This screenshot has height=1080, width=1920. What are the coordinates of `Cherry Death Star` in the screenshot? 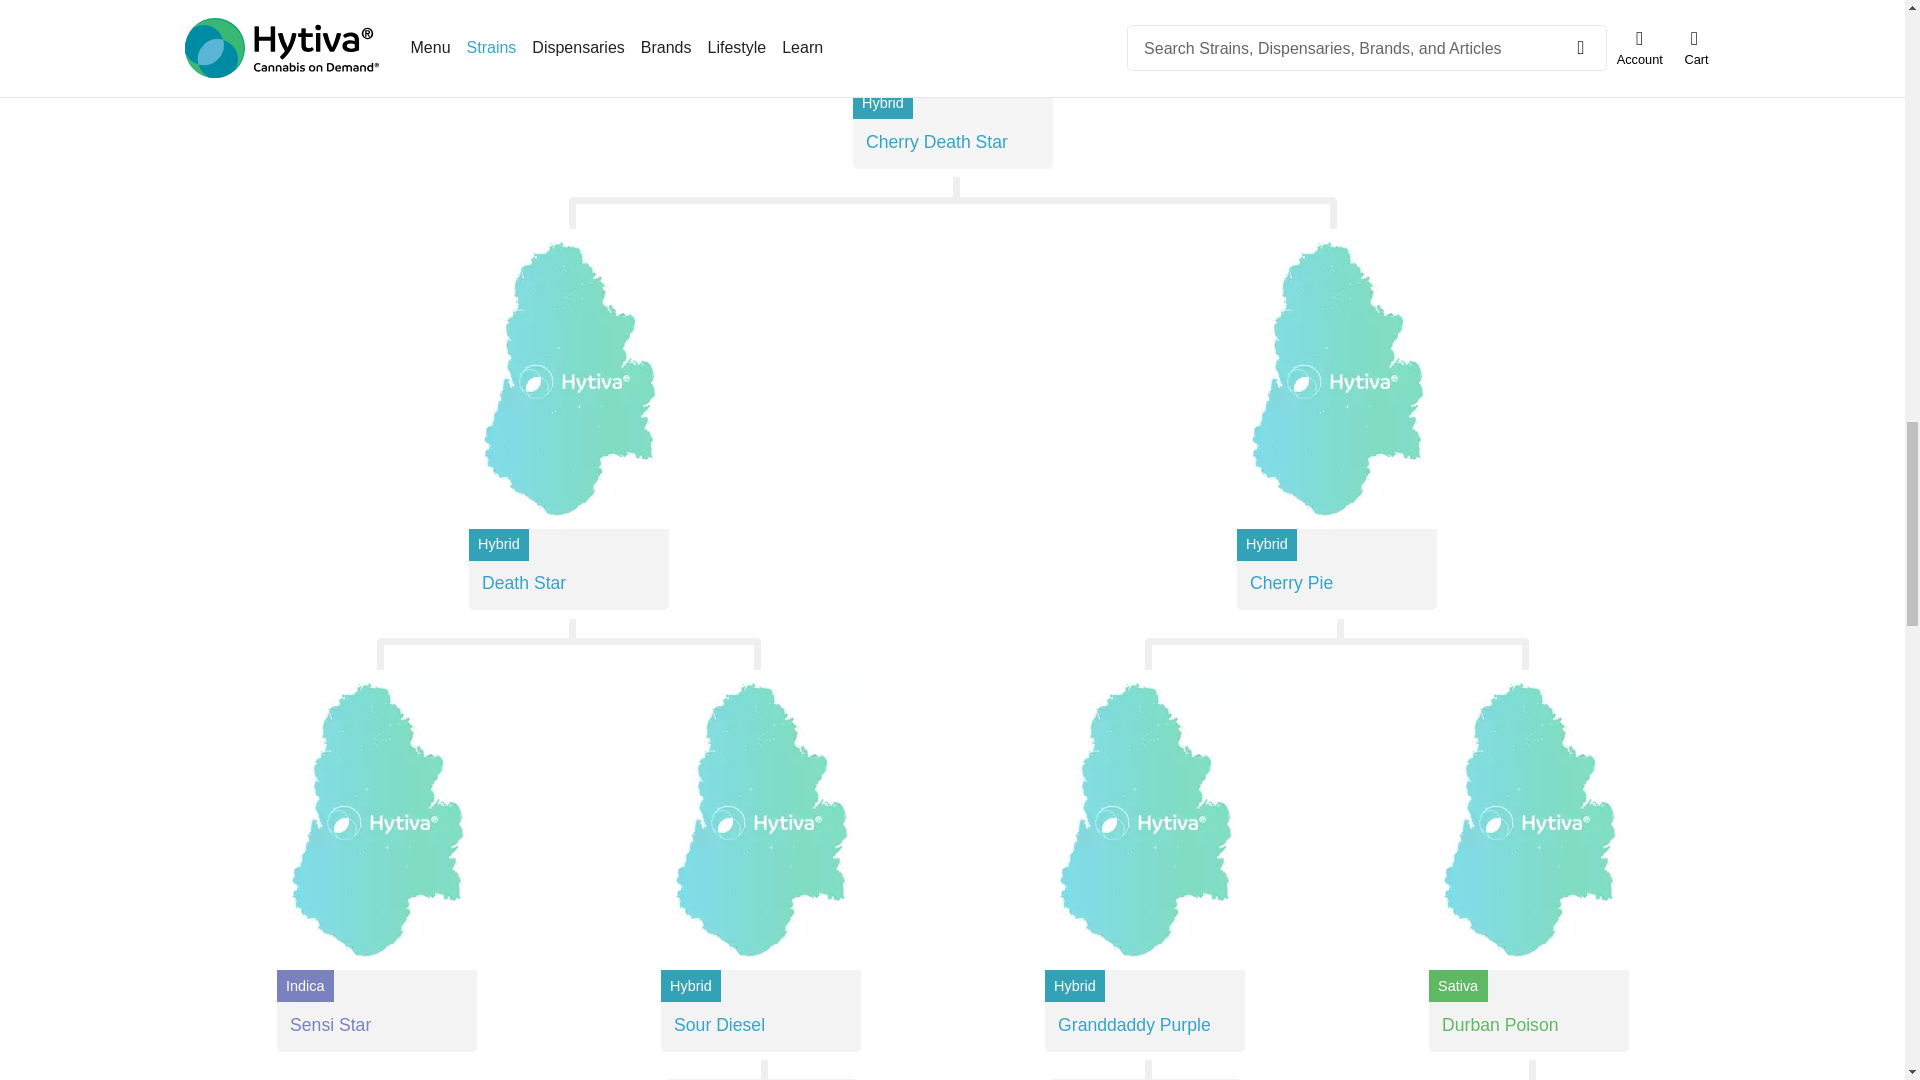 It's located at (952, 142).